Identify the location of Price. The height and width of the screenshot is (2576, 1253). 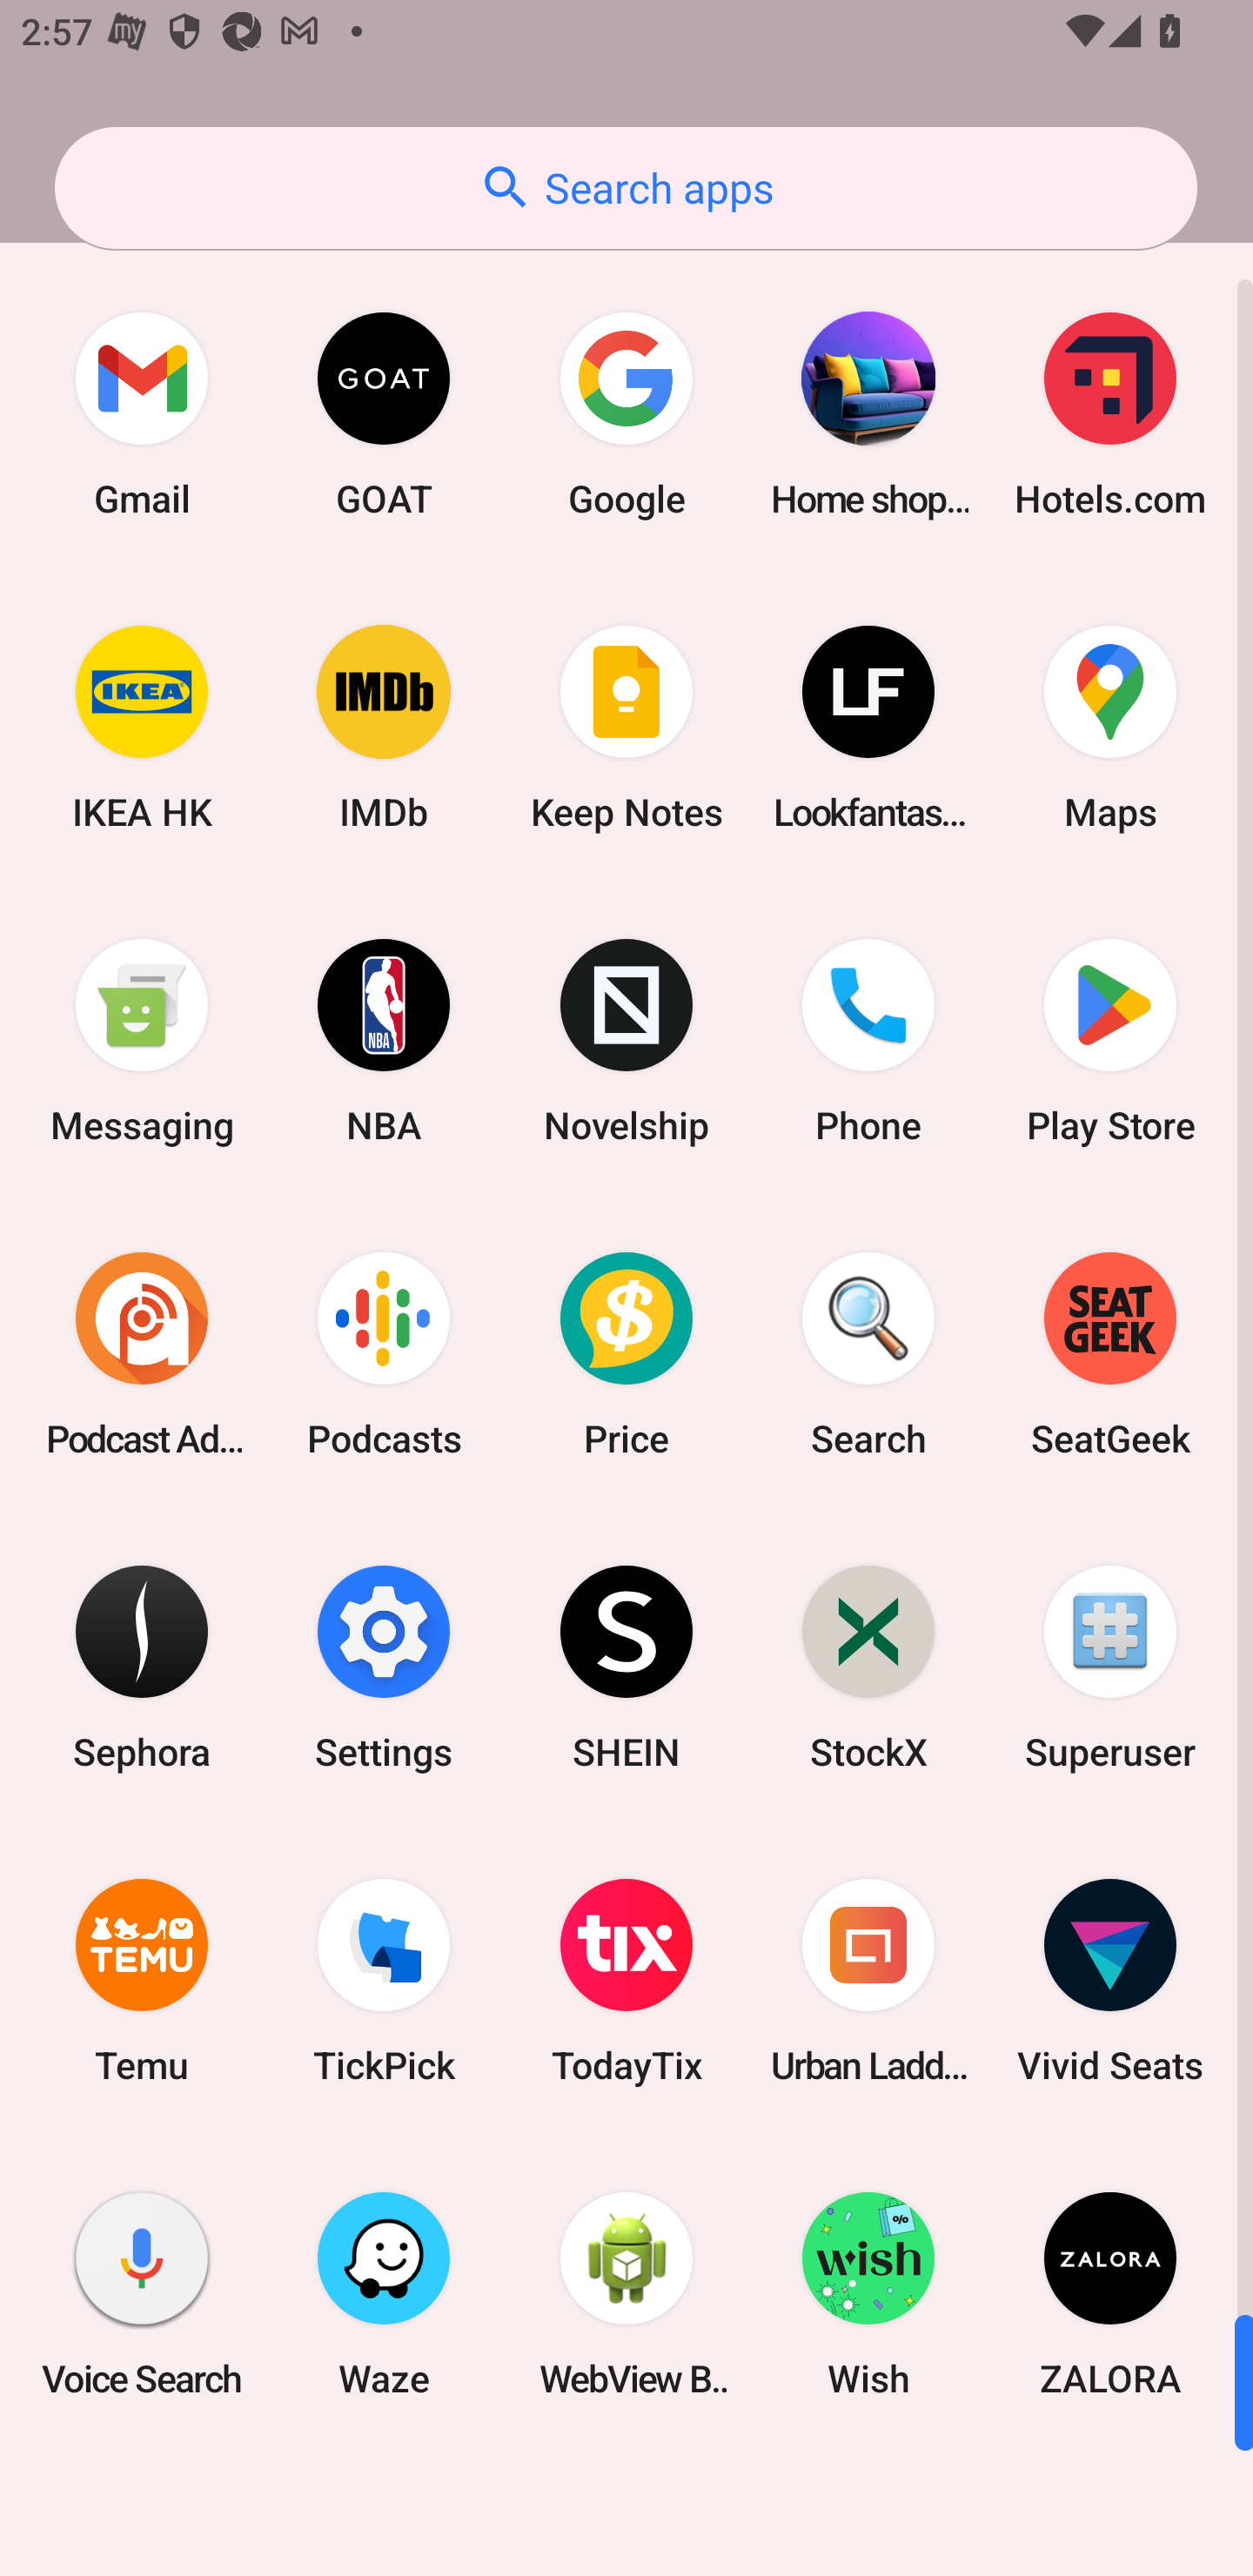
(626, 1353).